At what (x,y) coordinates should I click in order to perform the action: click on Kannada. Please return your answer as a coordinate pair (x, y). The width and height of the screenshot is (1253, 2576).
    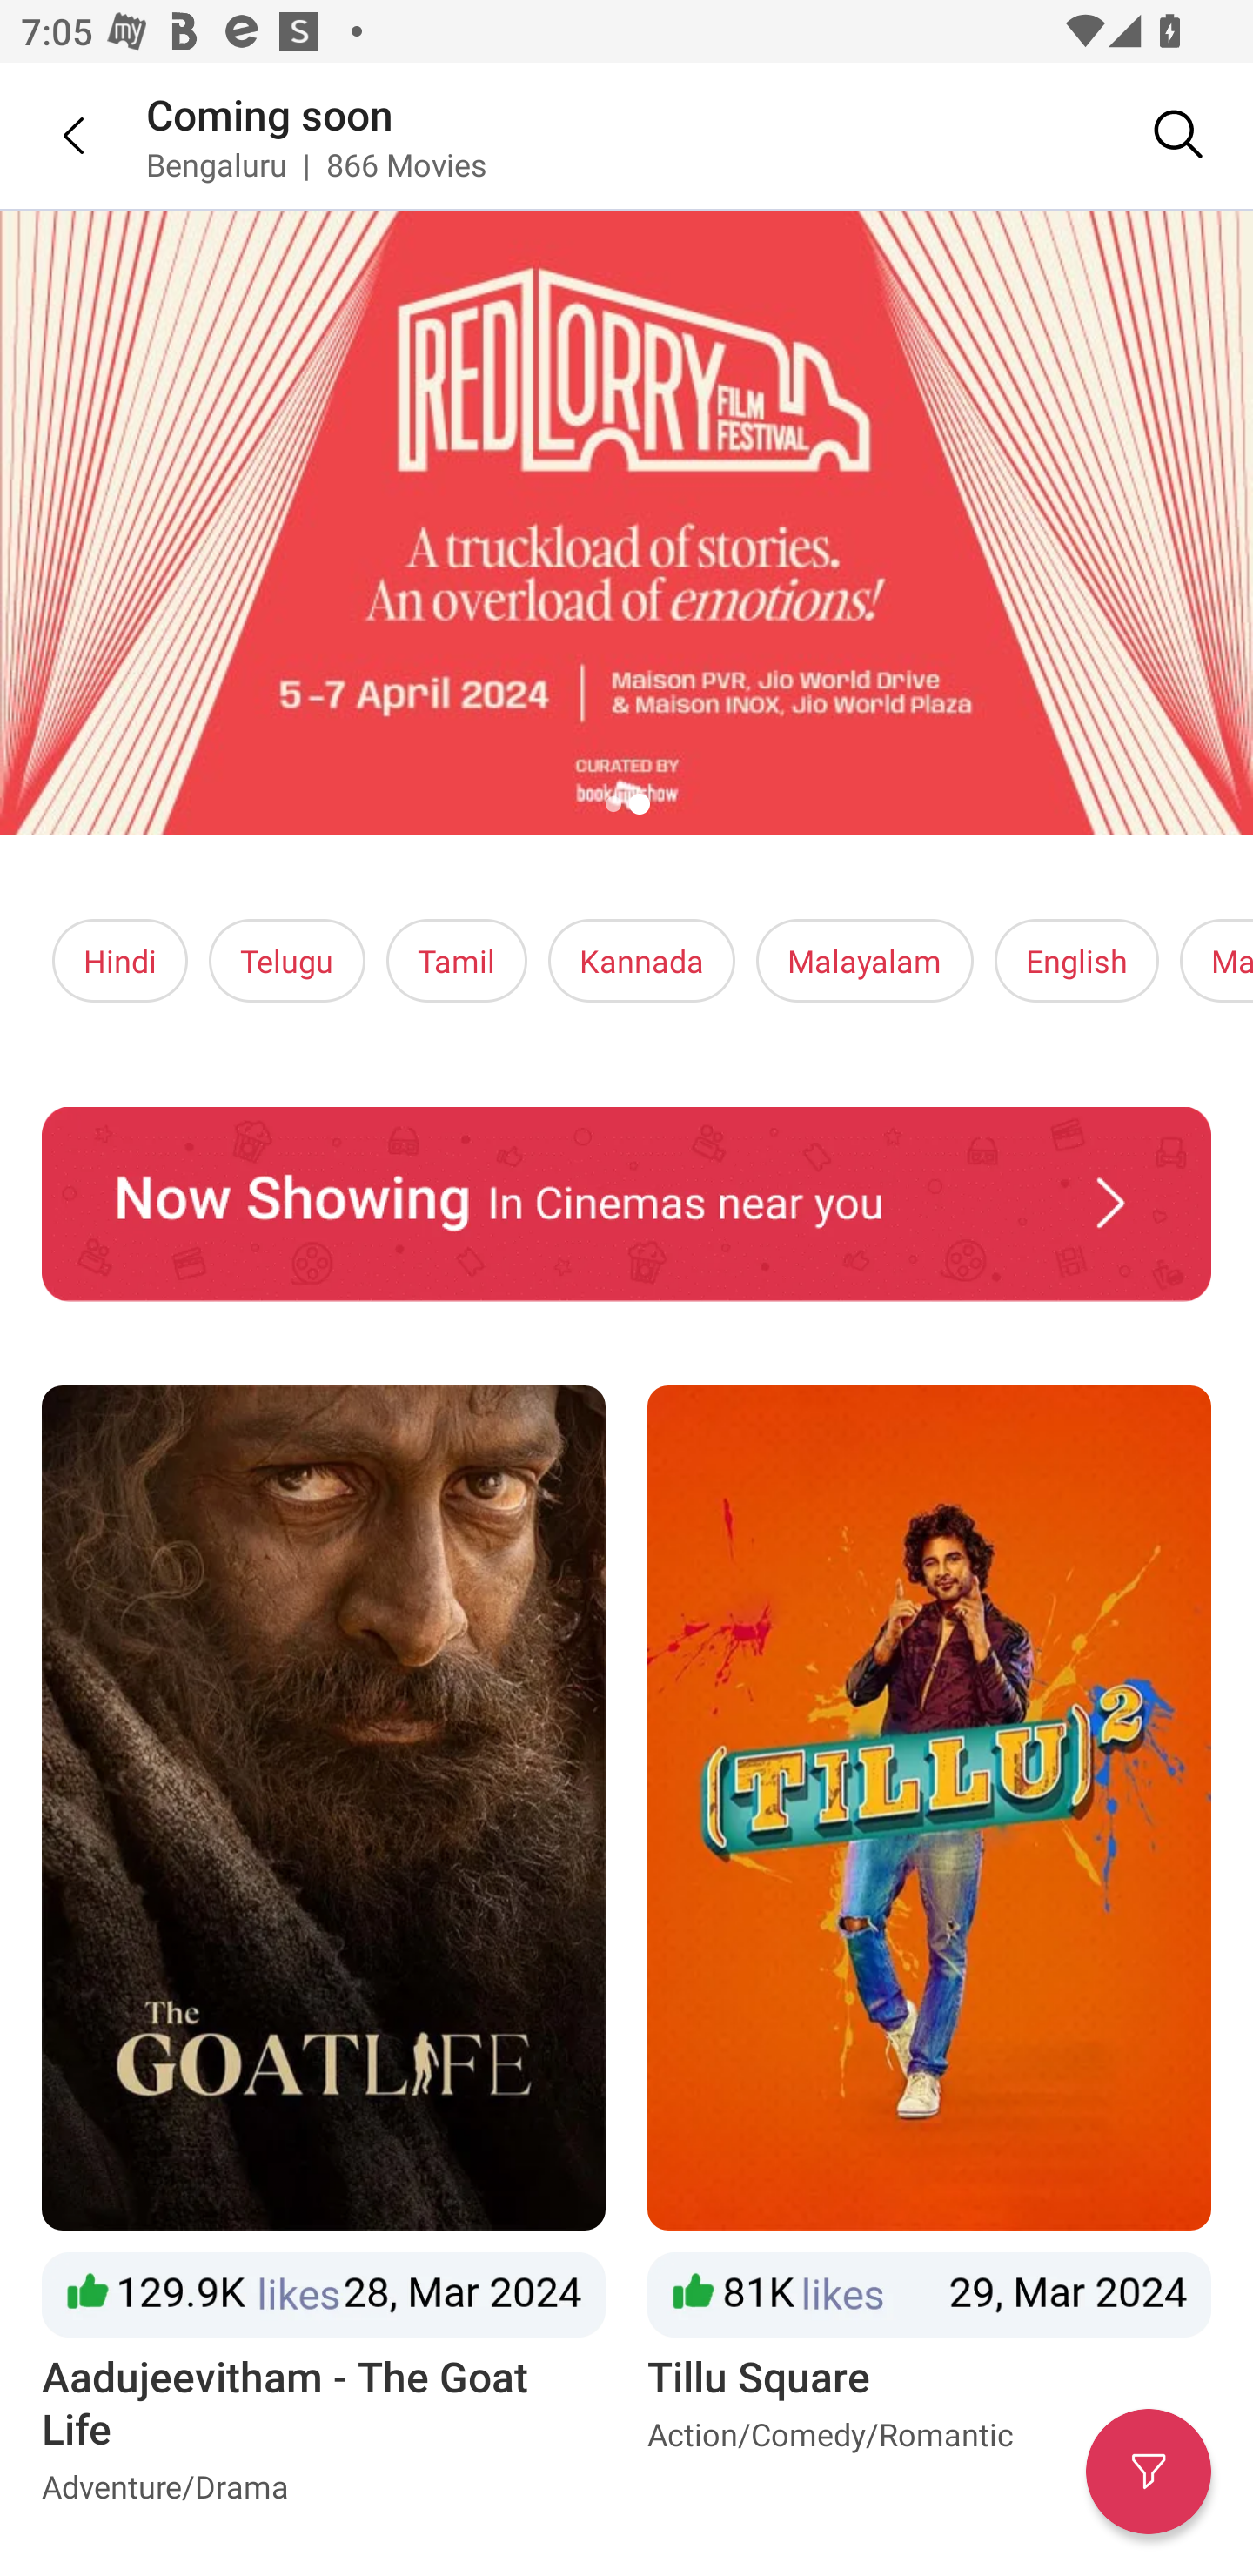
    Looking at the image, I should click on (642, 961).